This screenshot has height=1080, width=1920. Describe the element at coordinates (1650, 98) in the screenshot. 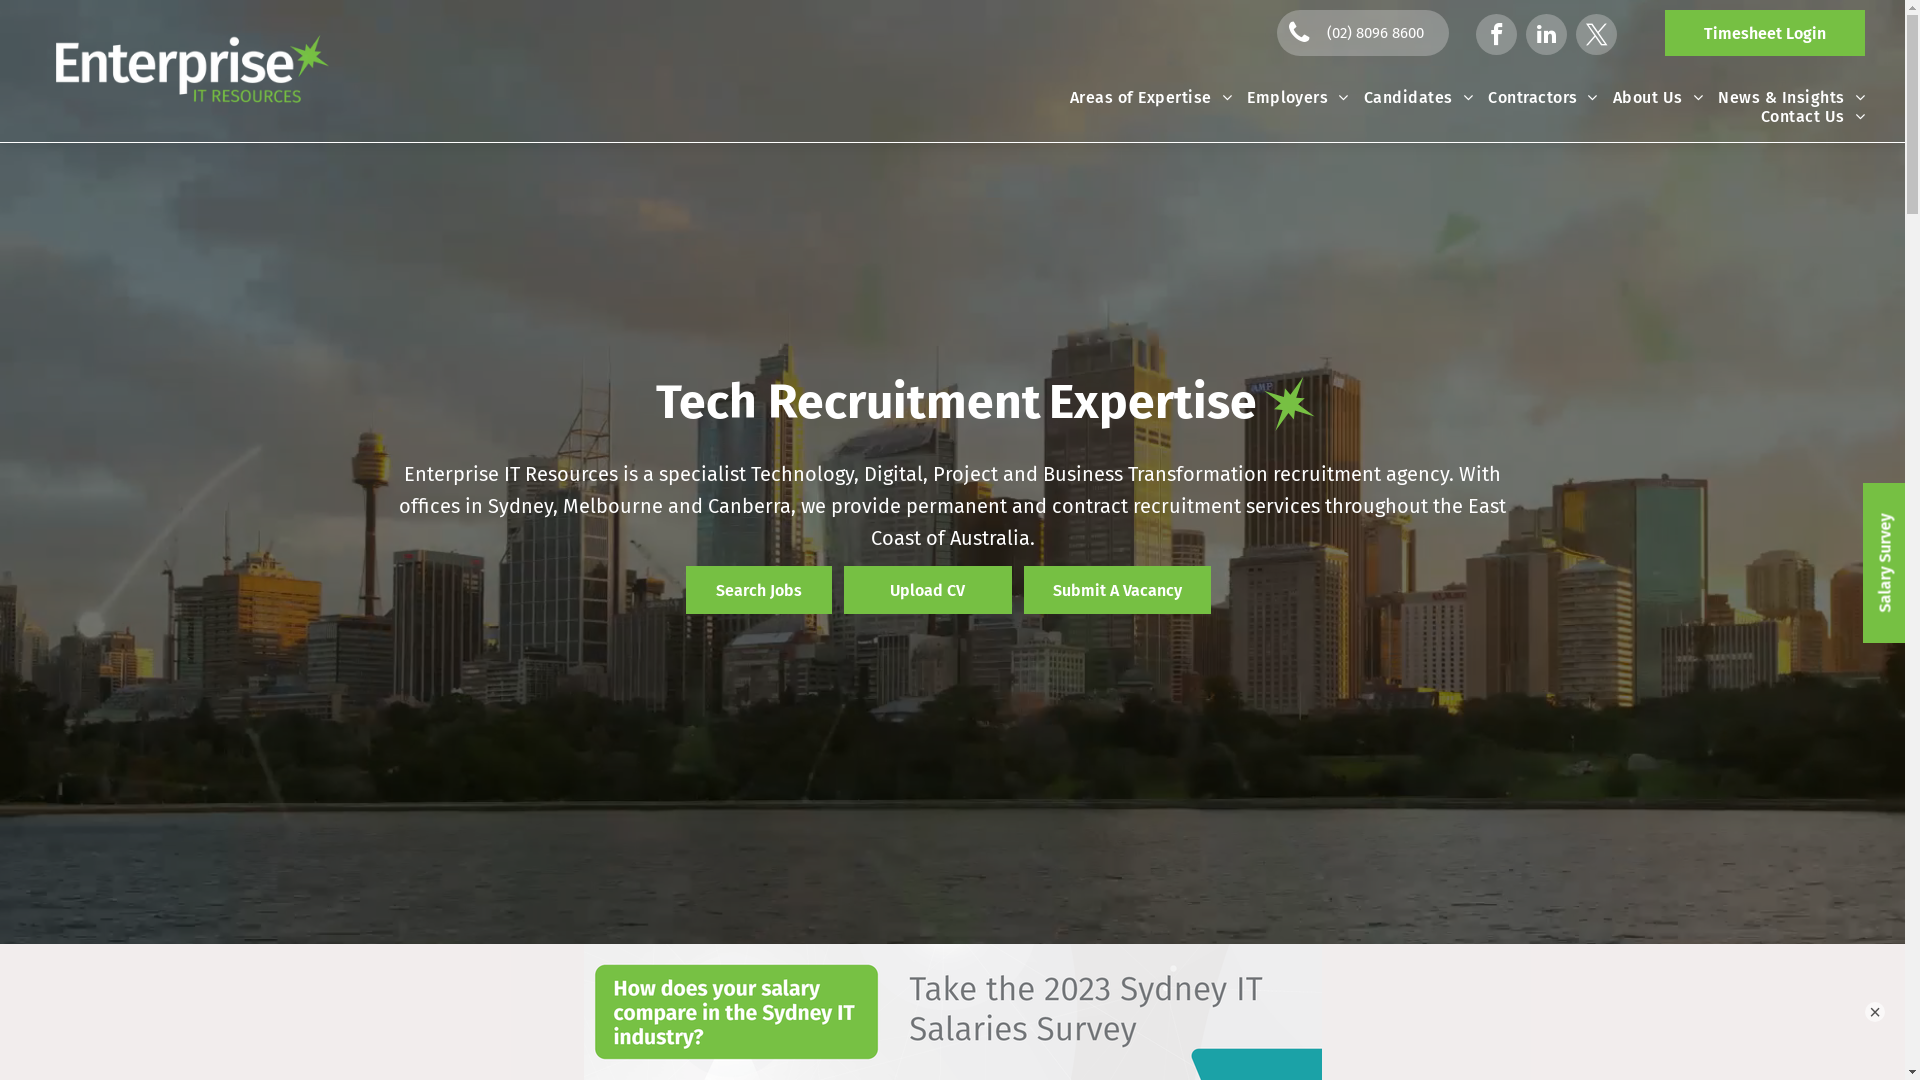

I see `About Us` at that location.